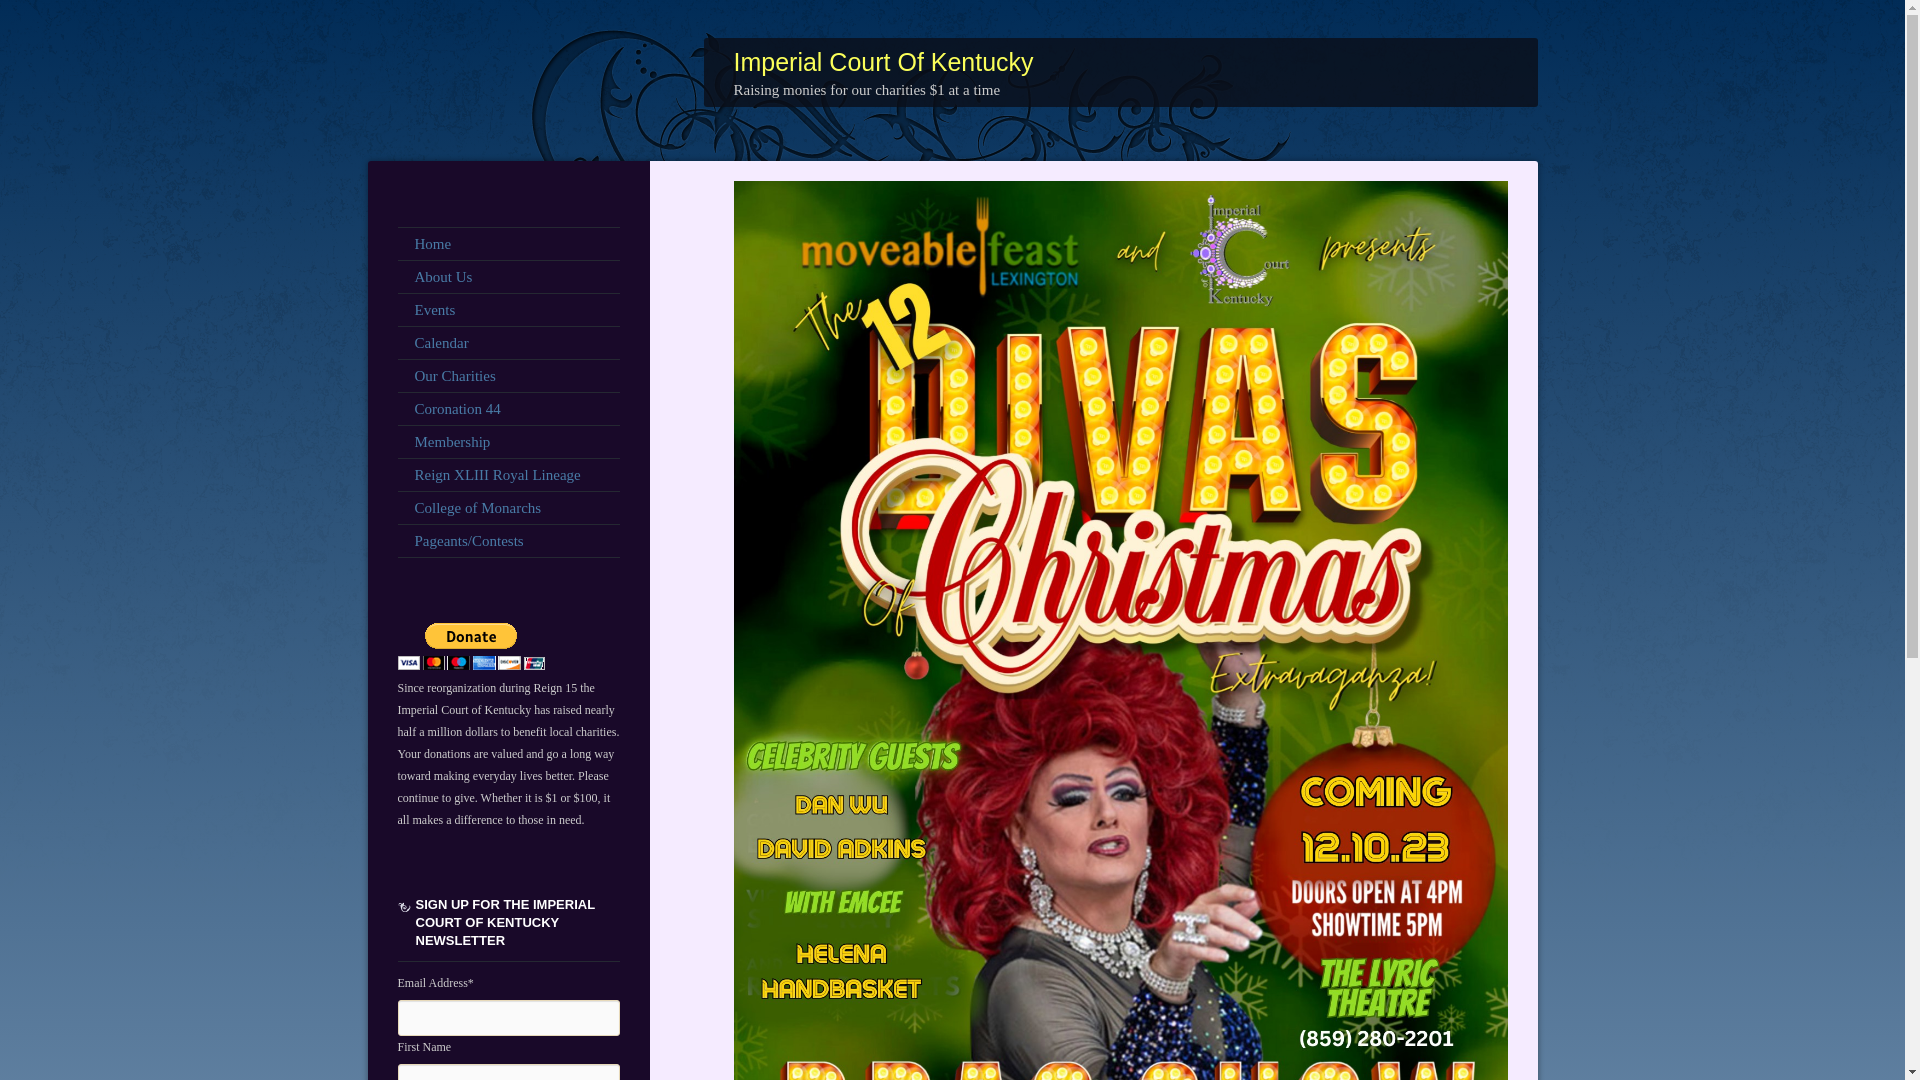 This screenshot has width=1920, height=1080. What do you see at coordinates (508, 441) in the screenshot?
I see `Membership` at bounding box center [508, 441].